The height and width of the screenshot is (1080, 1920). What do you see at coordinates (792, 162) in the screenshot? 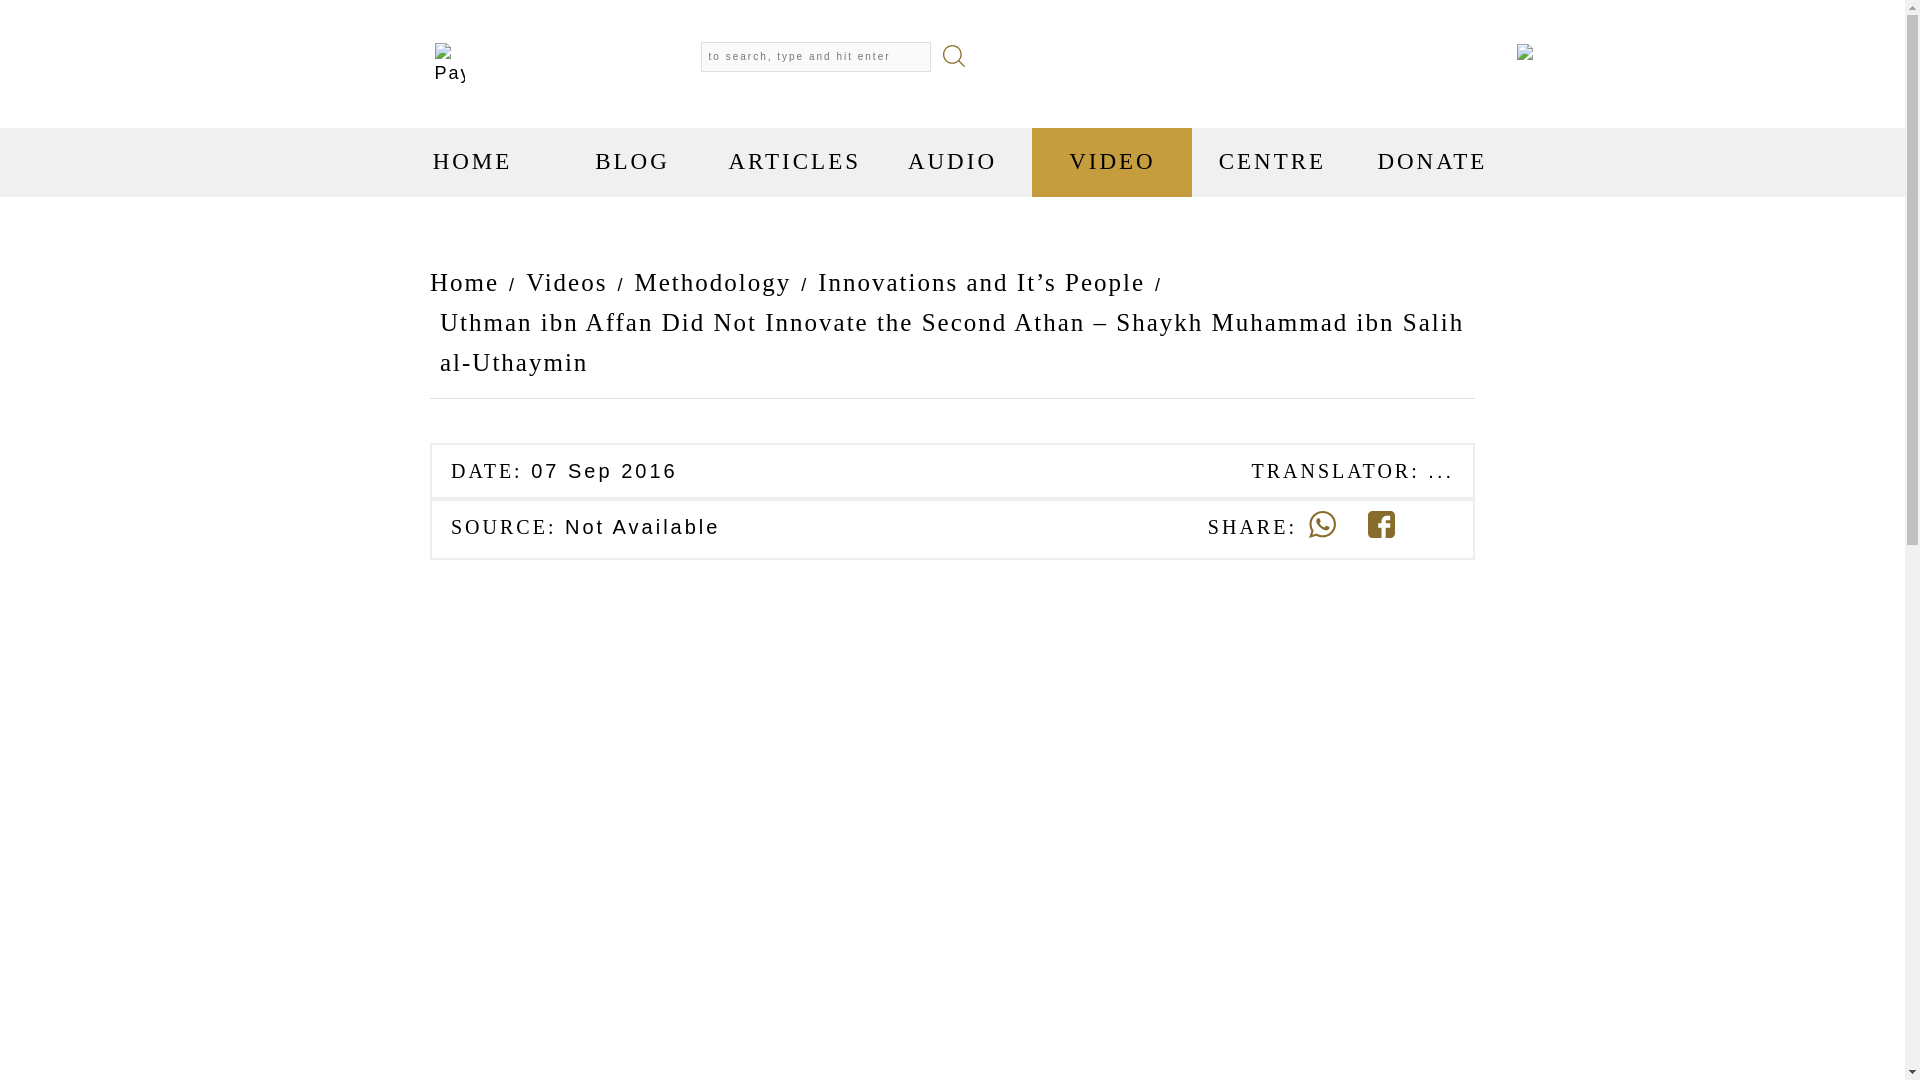
I see `ARTICLES` at bounding box center [792, 162].